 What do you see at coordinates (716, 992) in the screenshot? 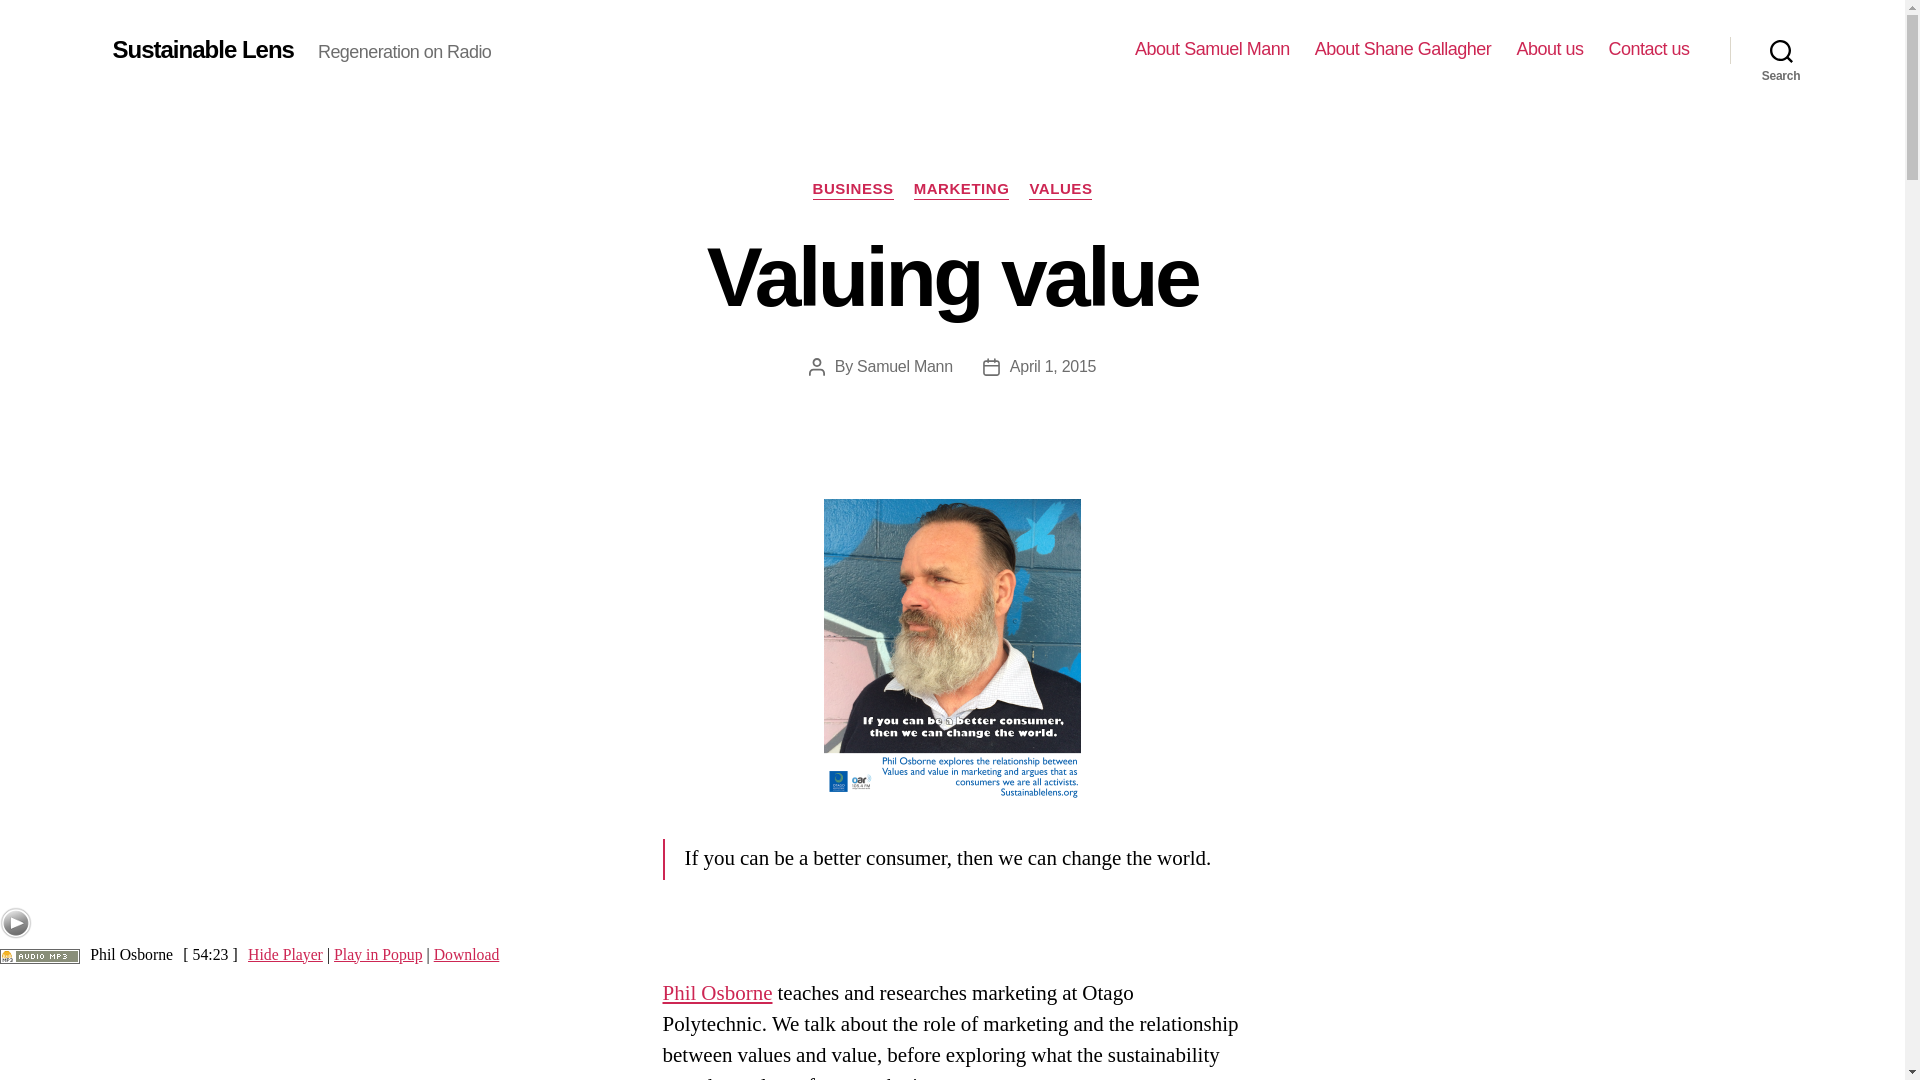
I see `Phil Osborne` at bounding box center [716, 992].